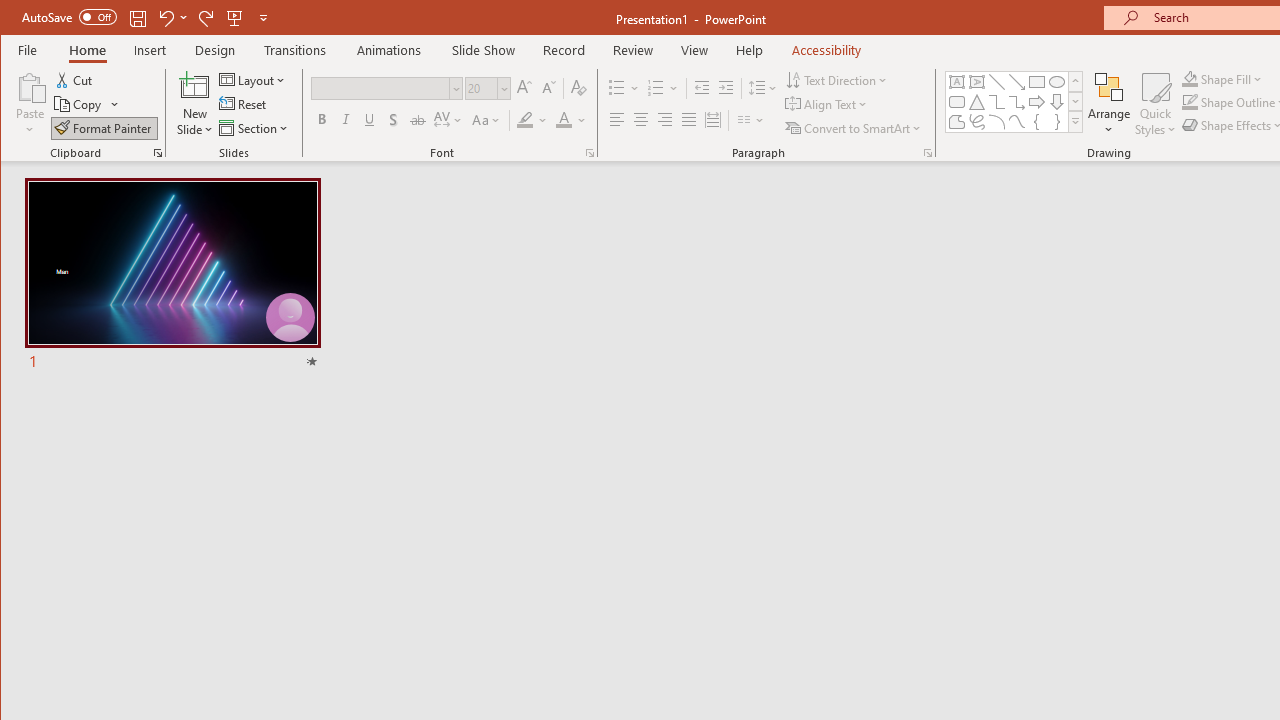 Image resolution: width=1280 pixels, height=720 pixels. I want to click on Shape Outline Blue, Accent 1, so click(1189, 102).